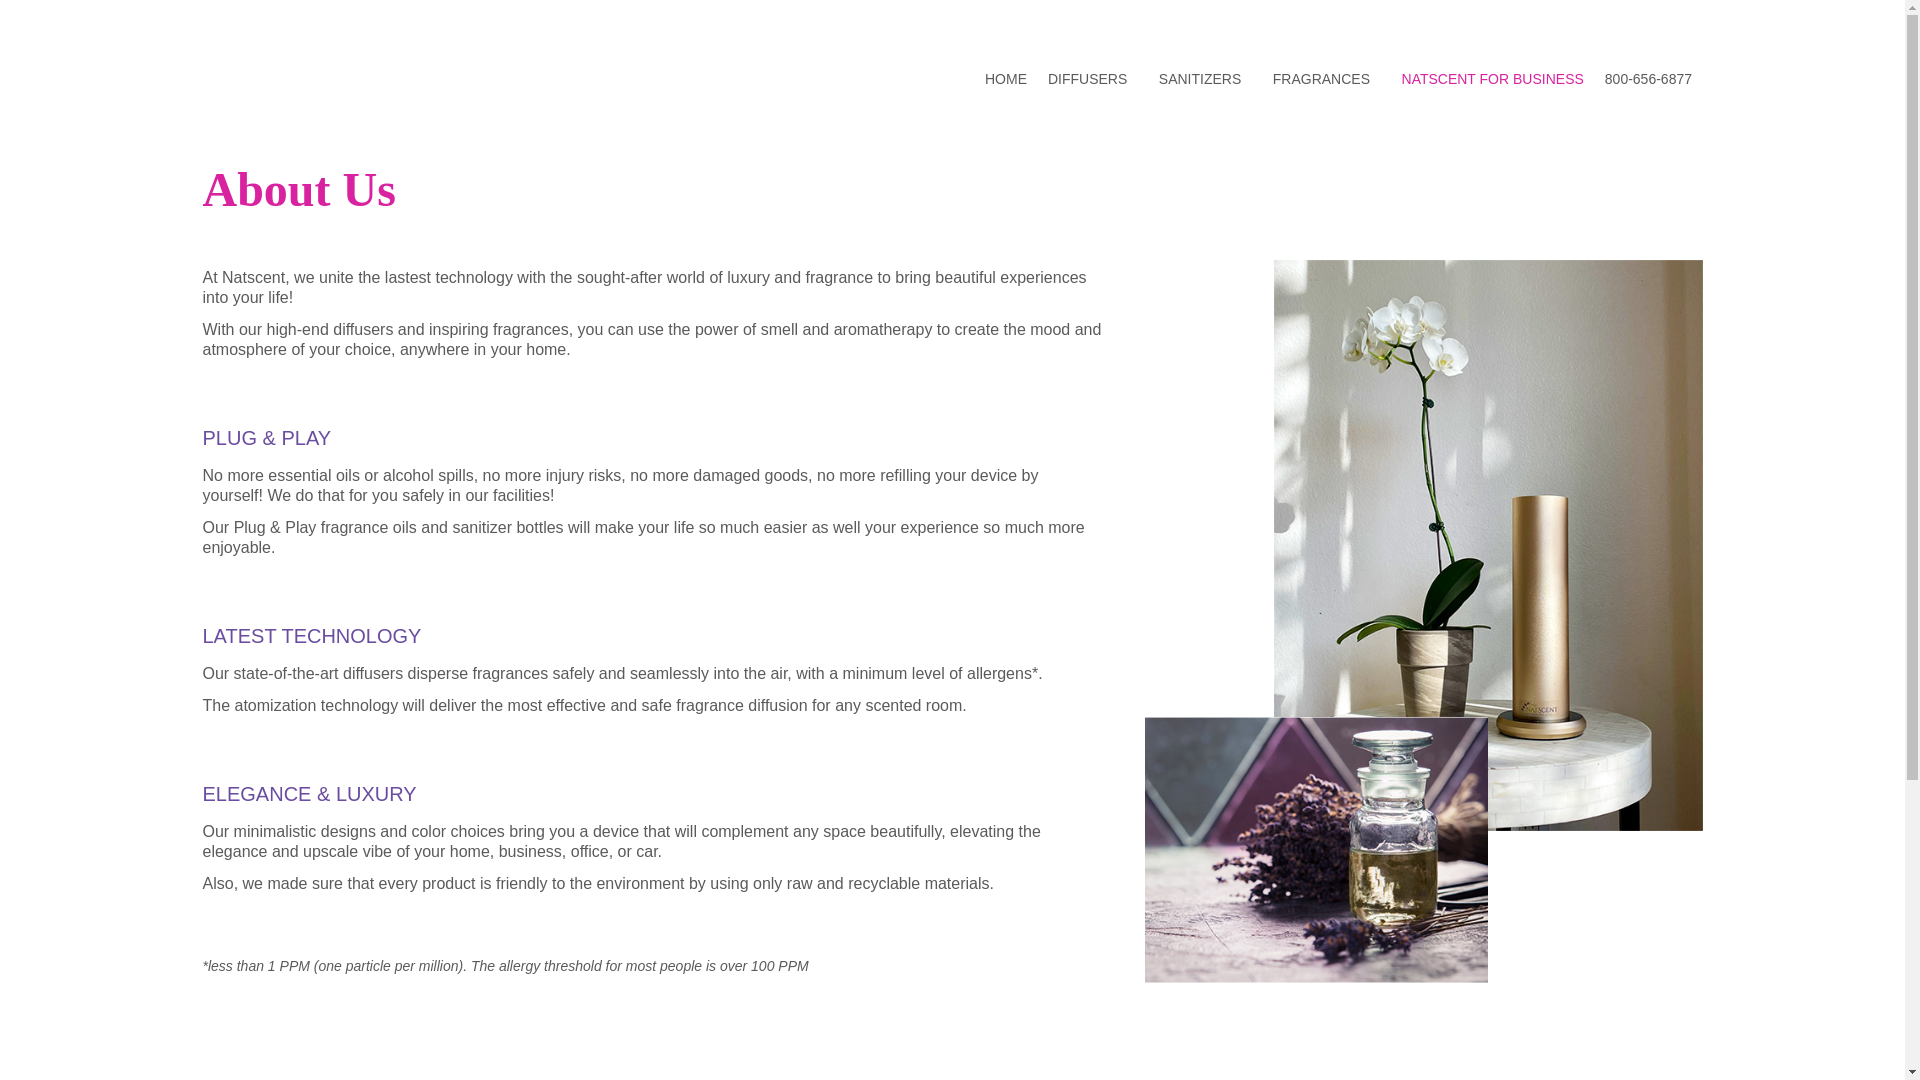  Describe the element at coordinates (1647, 78) in the screenshot. I see `800-656-6877` at that location.